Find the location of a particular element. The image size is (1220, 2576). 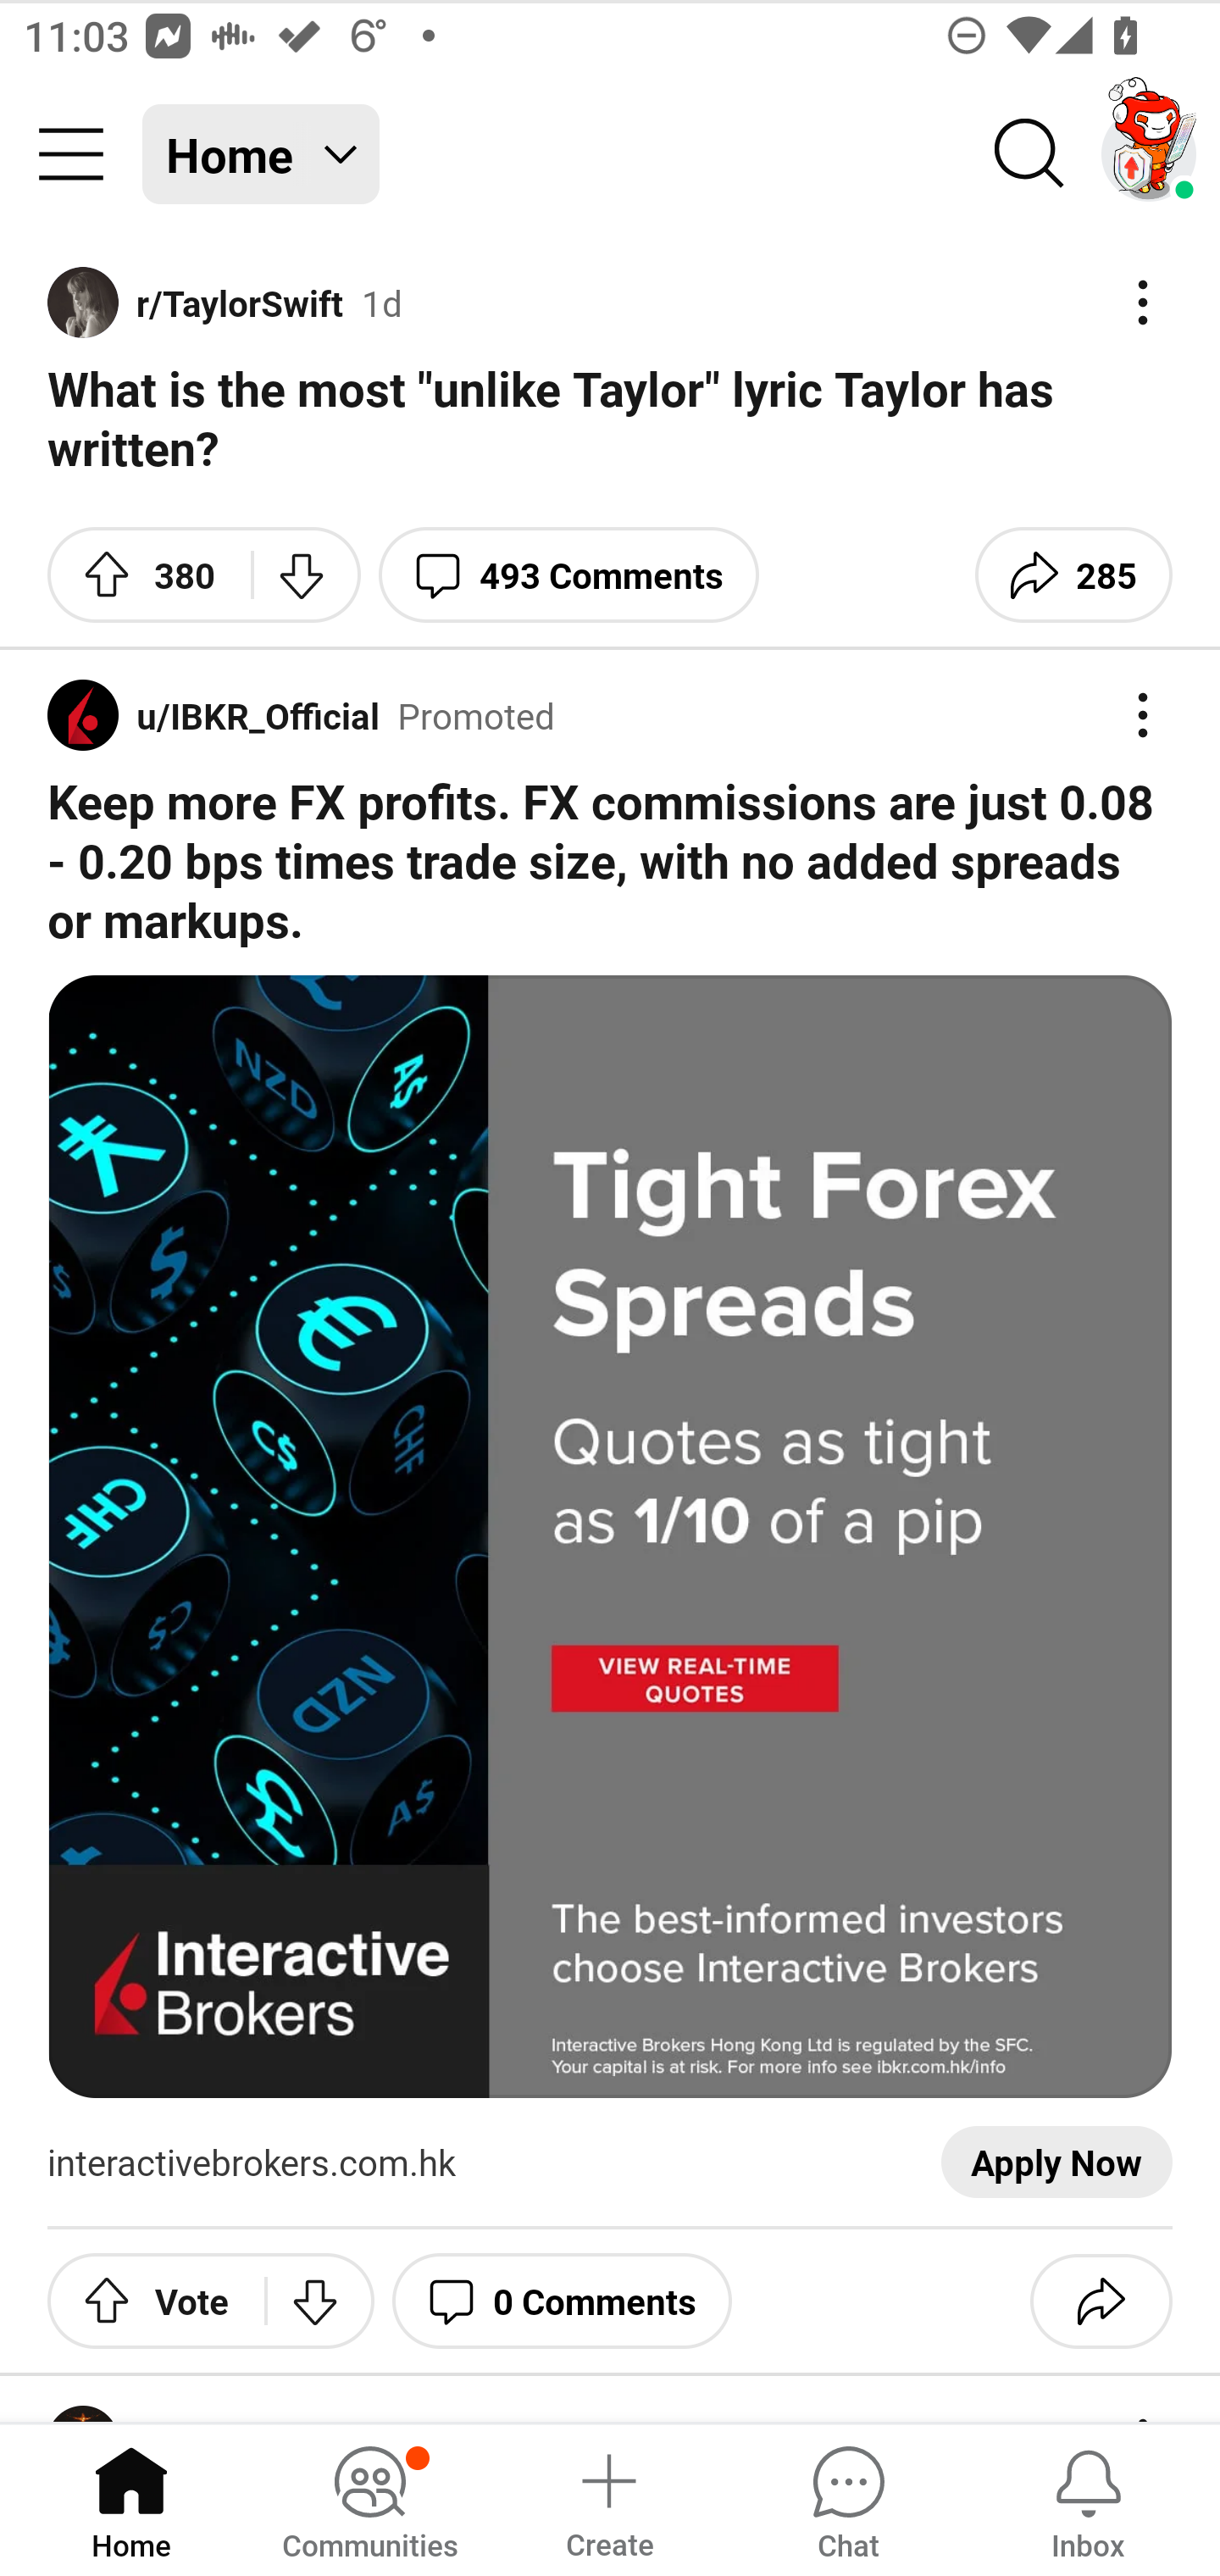

Chat is located at coordinates (848, 2498).